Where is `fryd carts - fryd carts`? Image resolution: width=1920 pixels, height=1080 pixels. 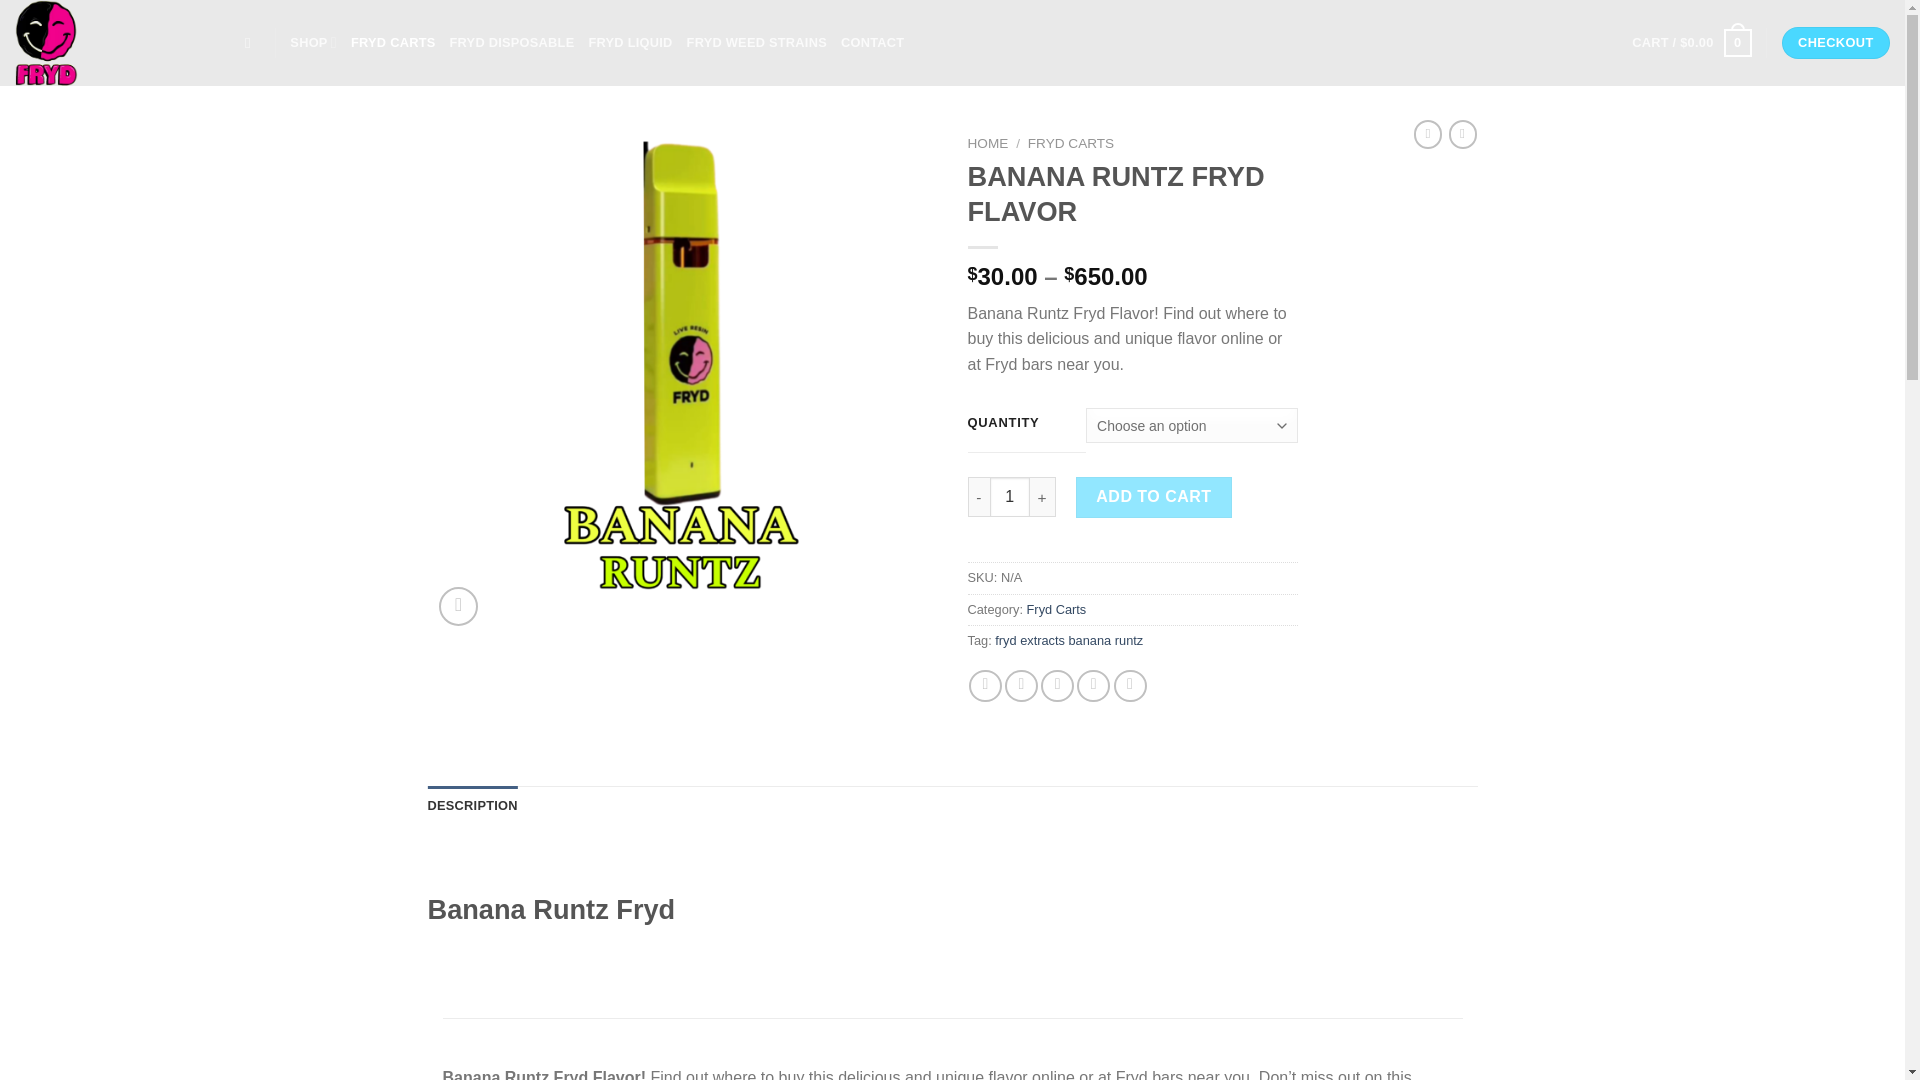 fryd carts - fryd carts is located at coordinates (115, 43).